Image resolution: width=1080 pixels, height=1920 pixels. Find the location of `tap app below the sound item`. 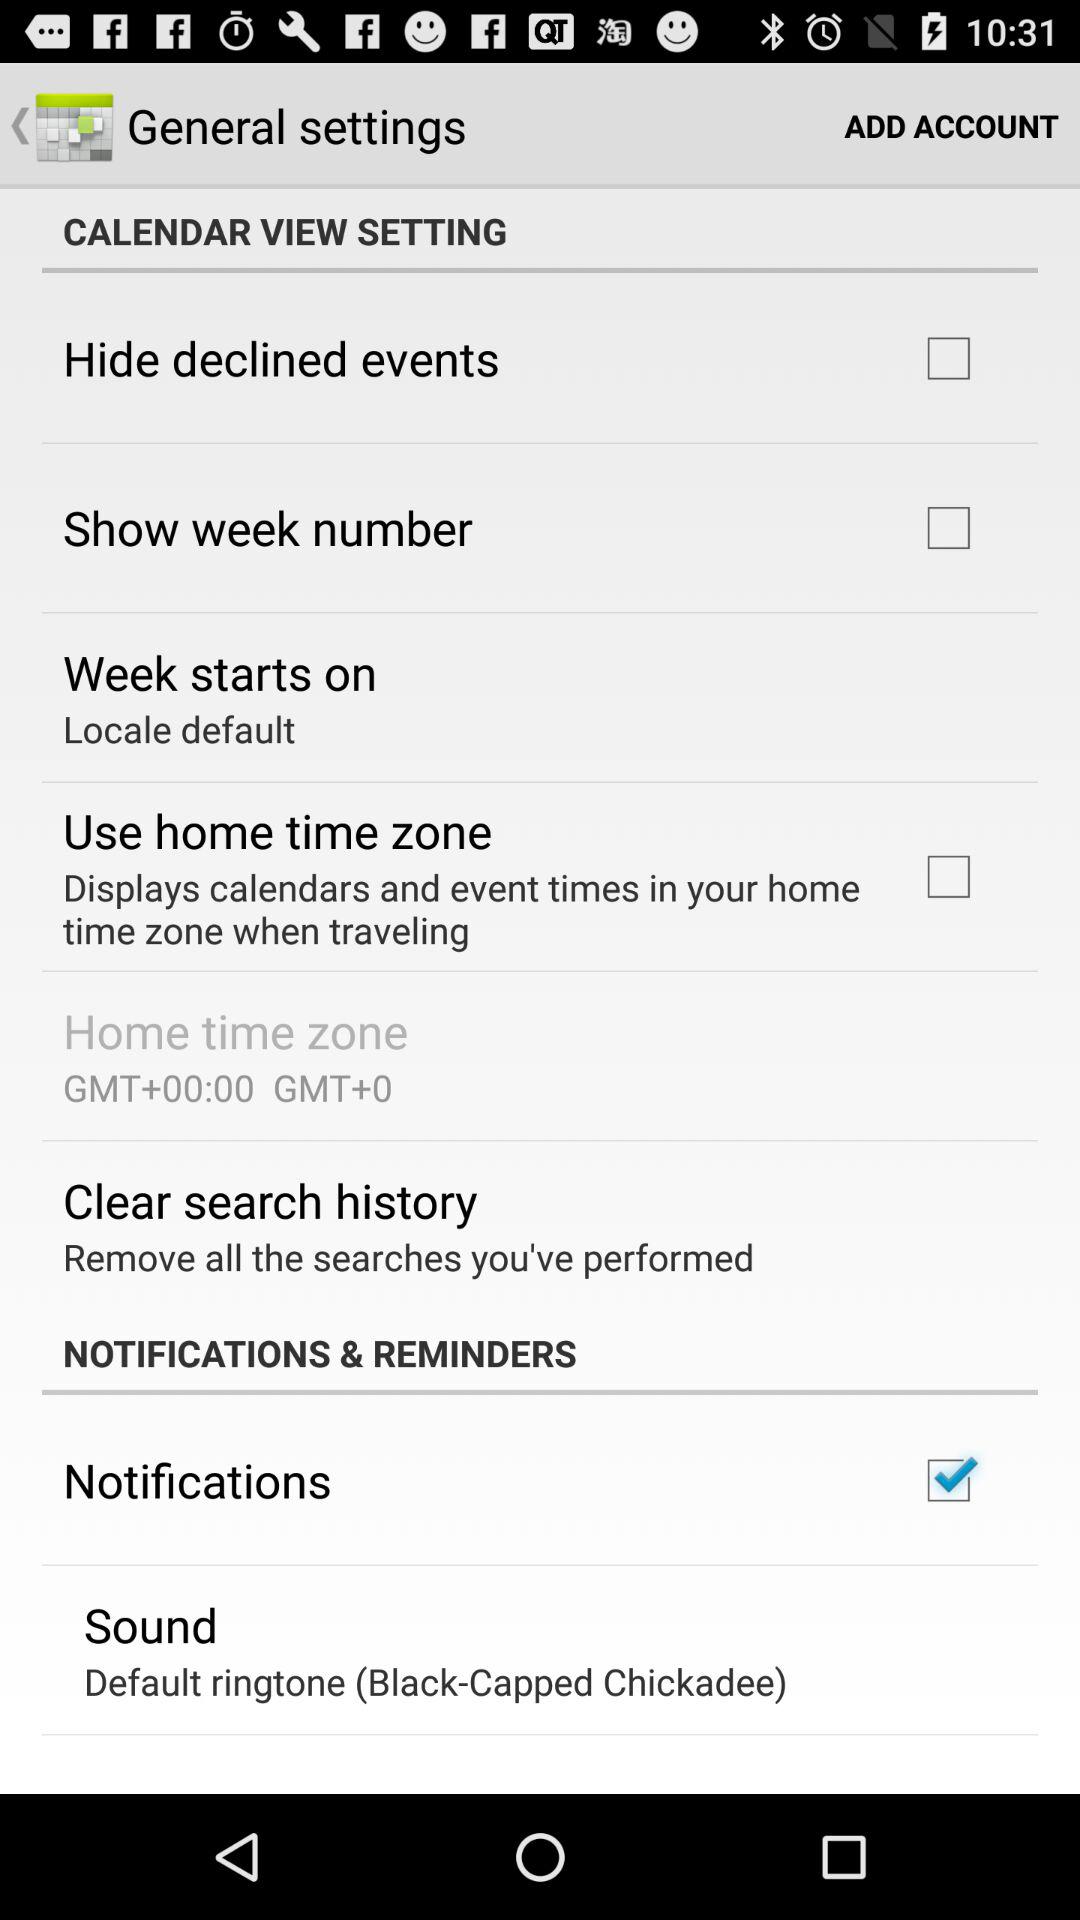

tap app below the sound item is located at coordinates (436, 1681).